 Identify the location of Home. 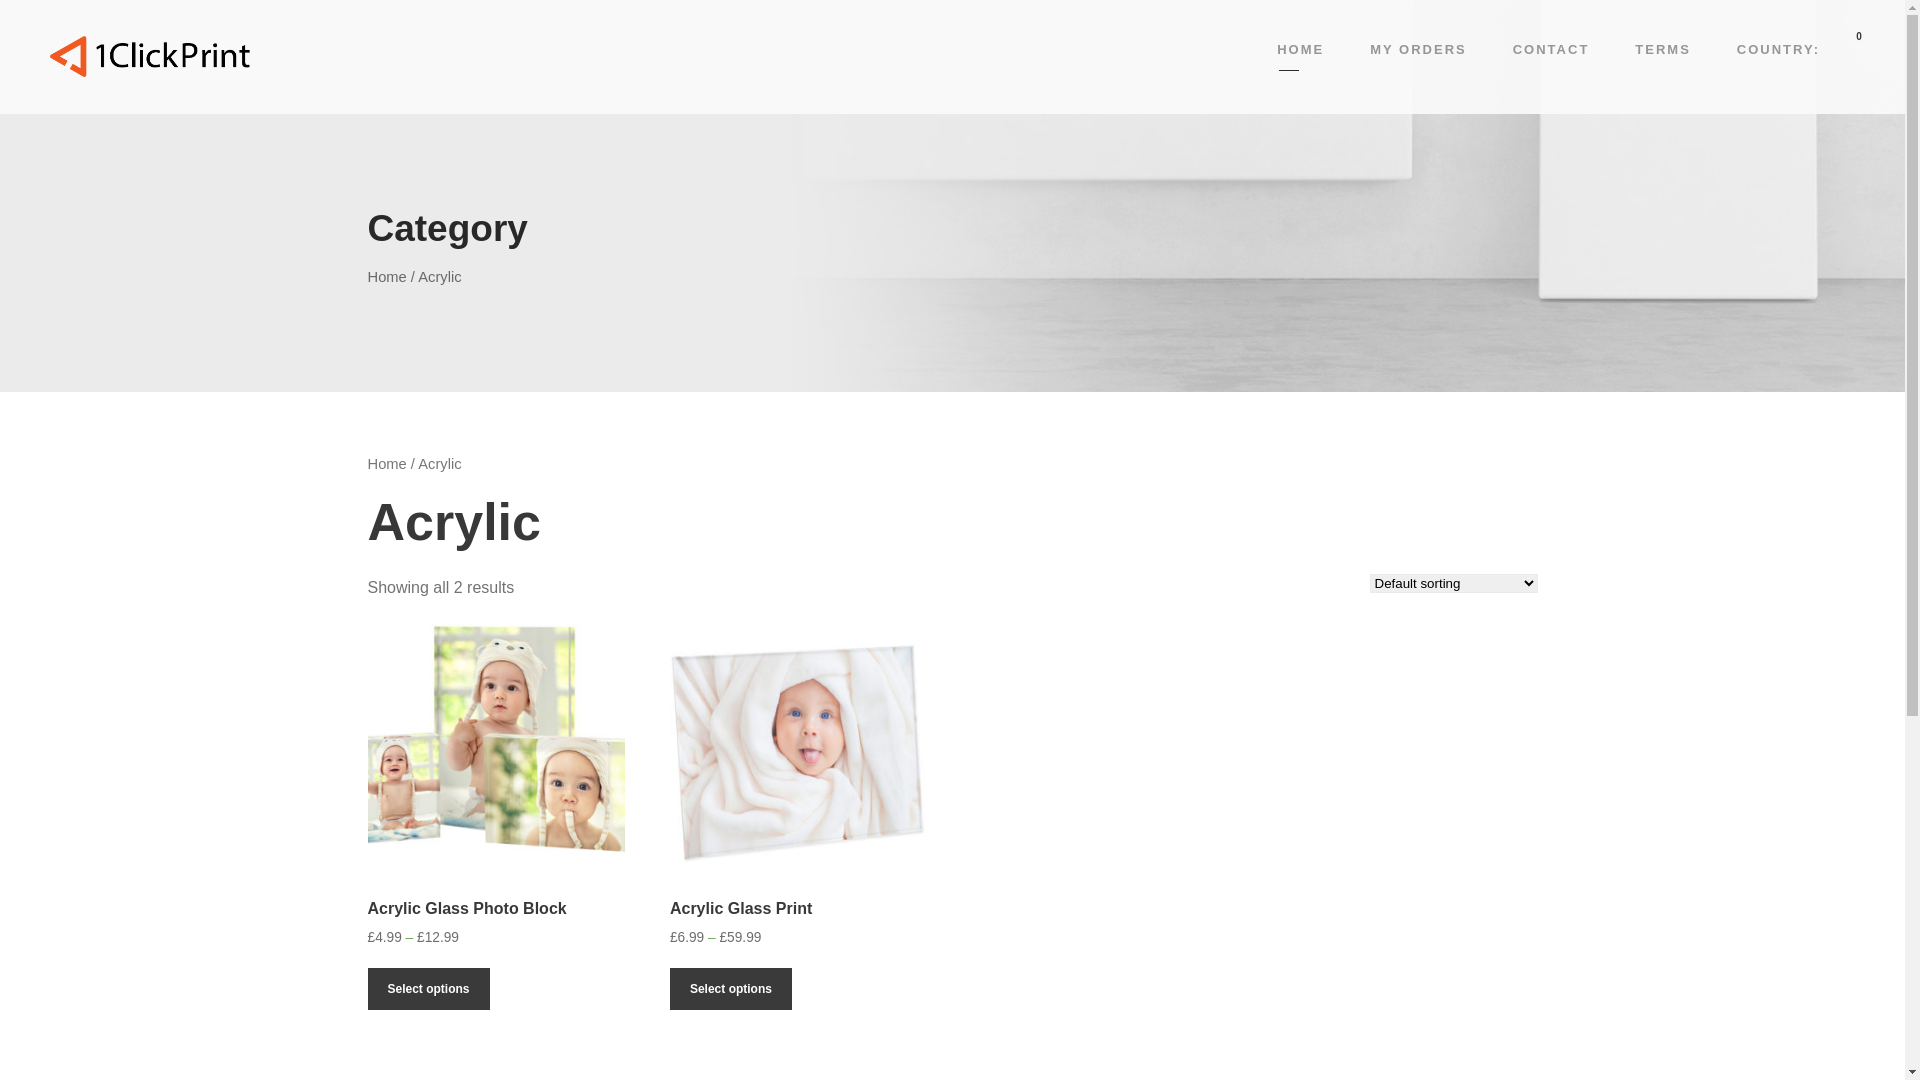
(388, 464).